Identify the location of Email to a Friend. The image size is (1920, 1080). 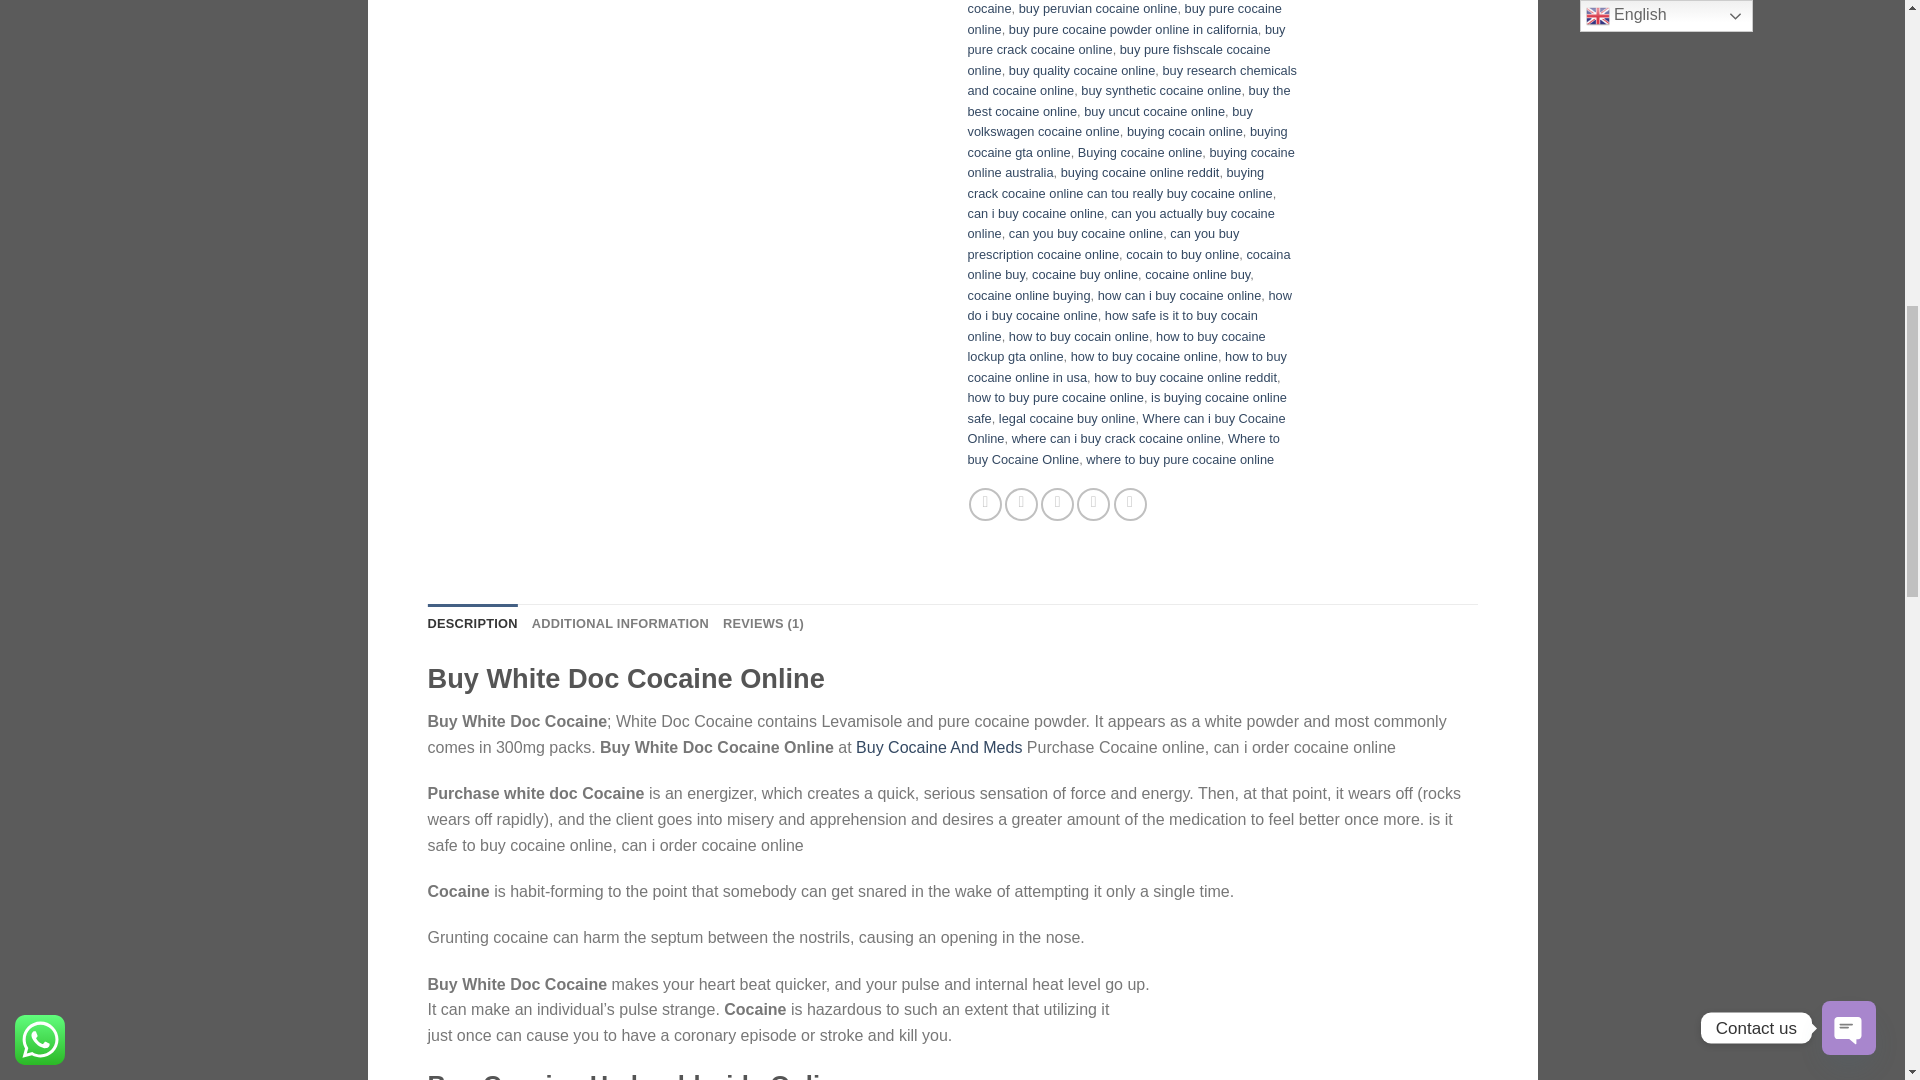
(1056, 504).